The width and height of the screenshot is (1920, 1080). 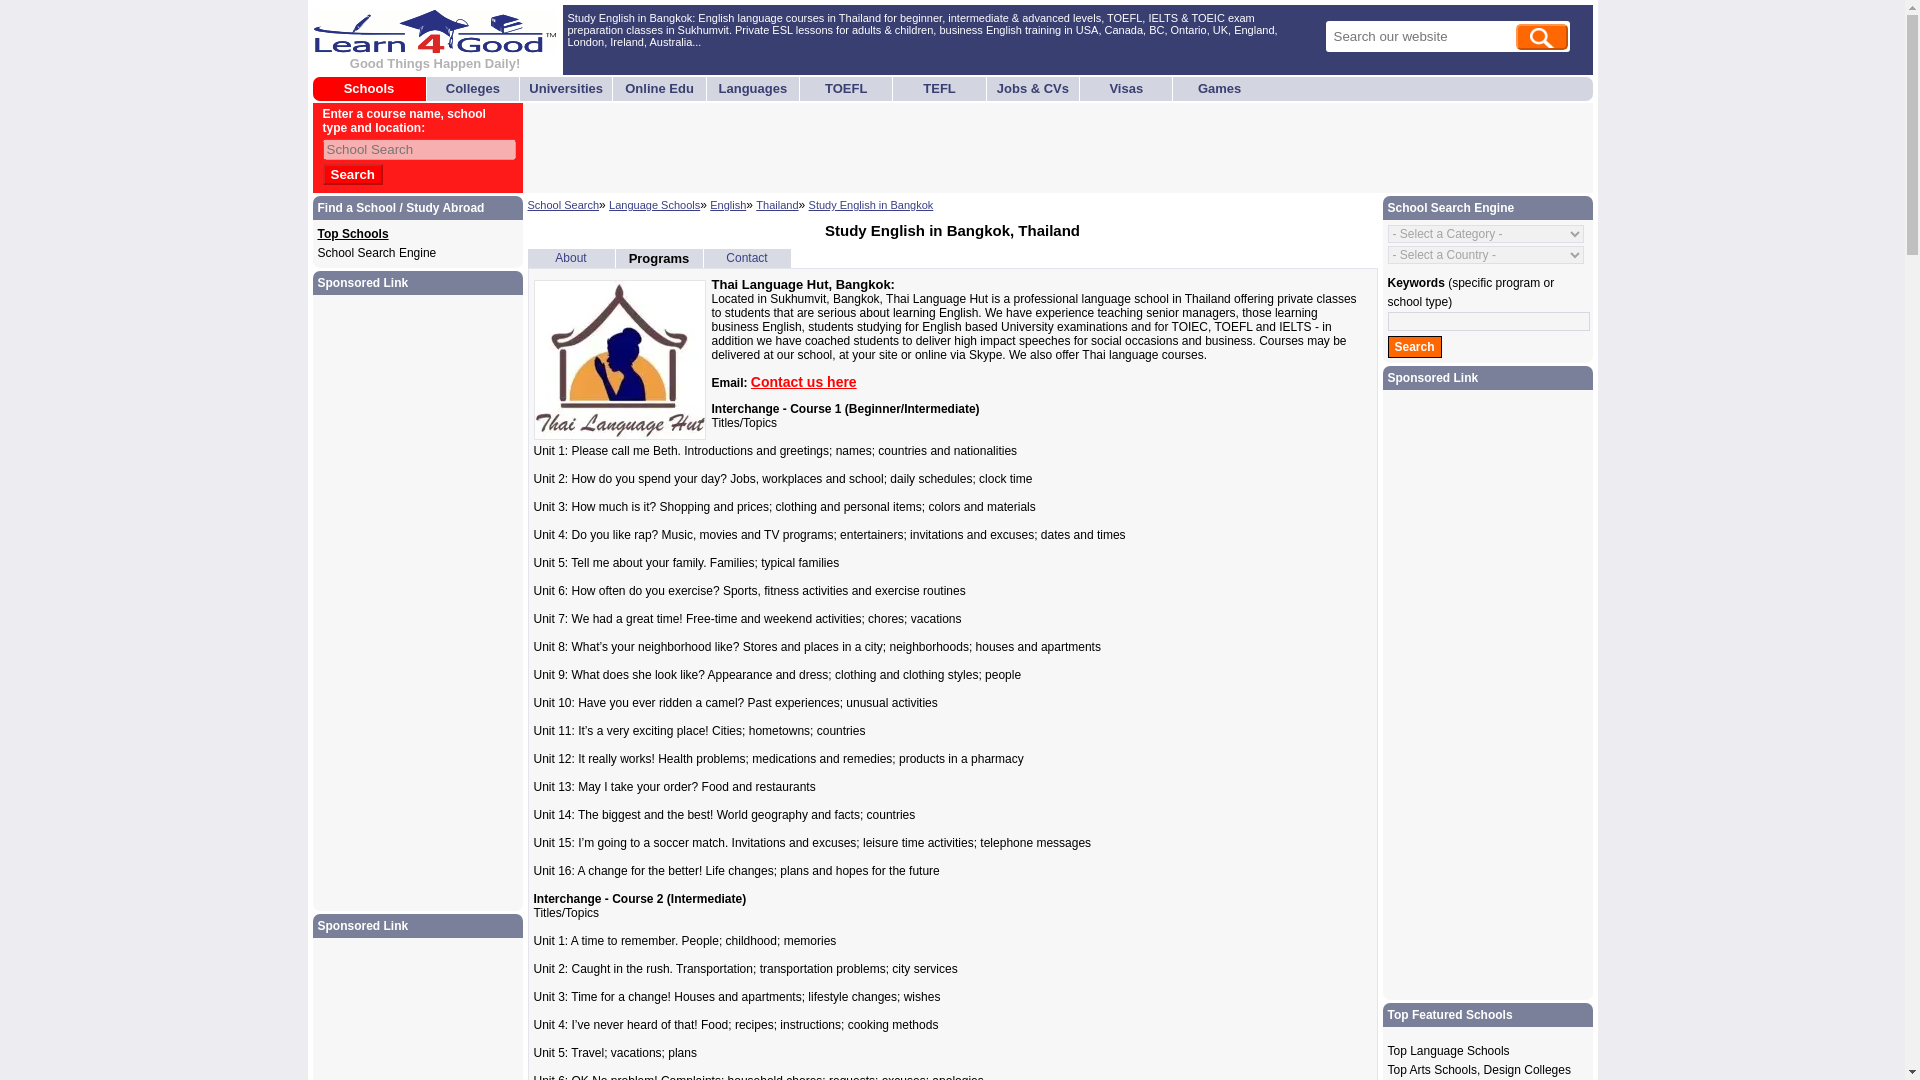 What do you see at coordinates (352, 174) in the screenshot?
I see `Search` at bounding box center [352, 174].